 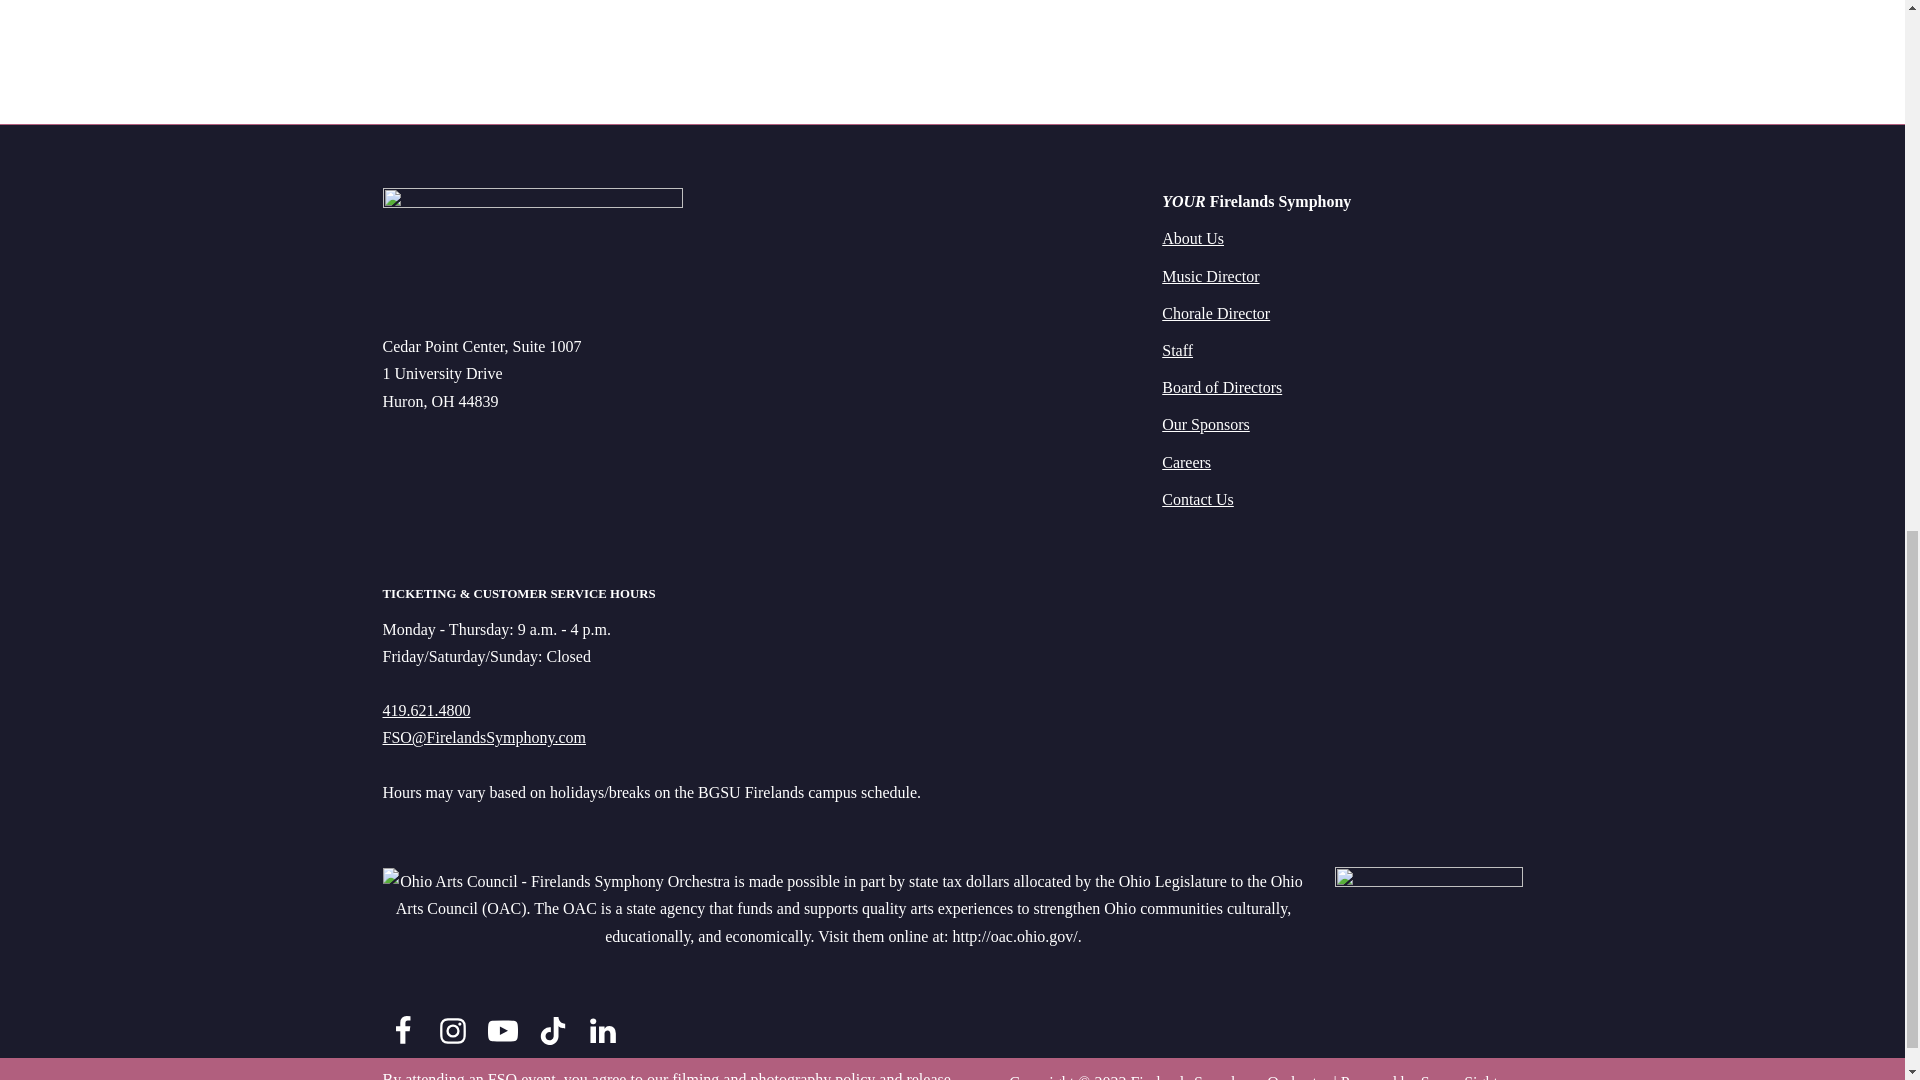 I want to click on Facebook, so click(x=402, y=1031).